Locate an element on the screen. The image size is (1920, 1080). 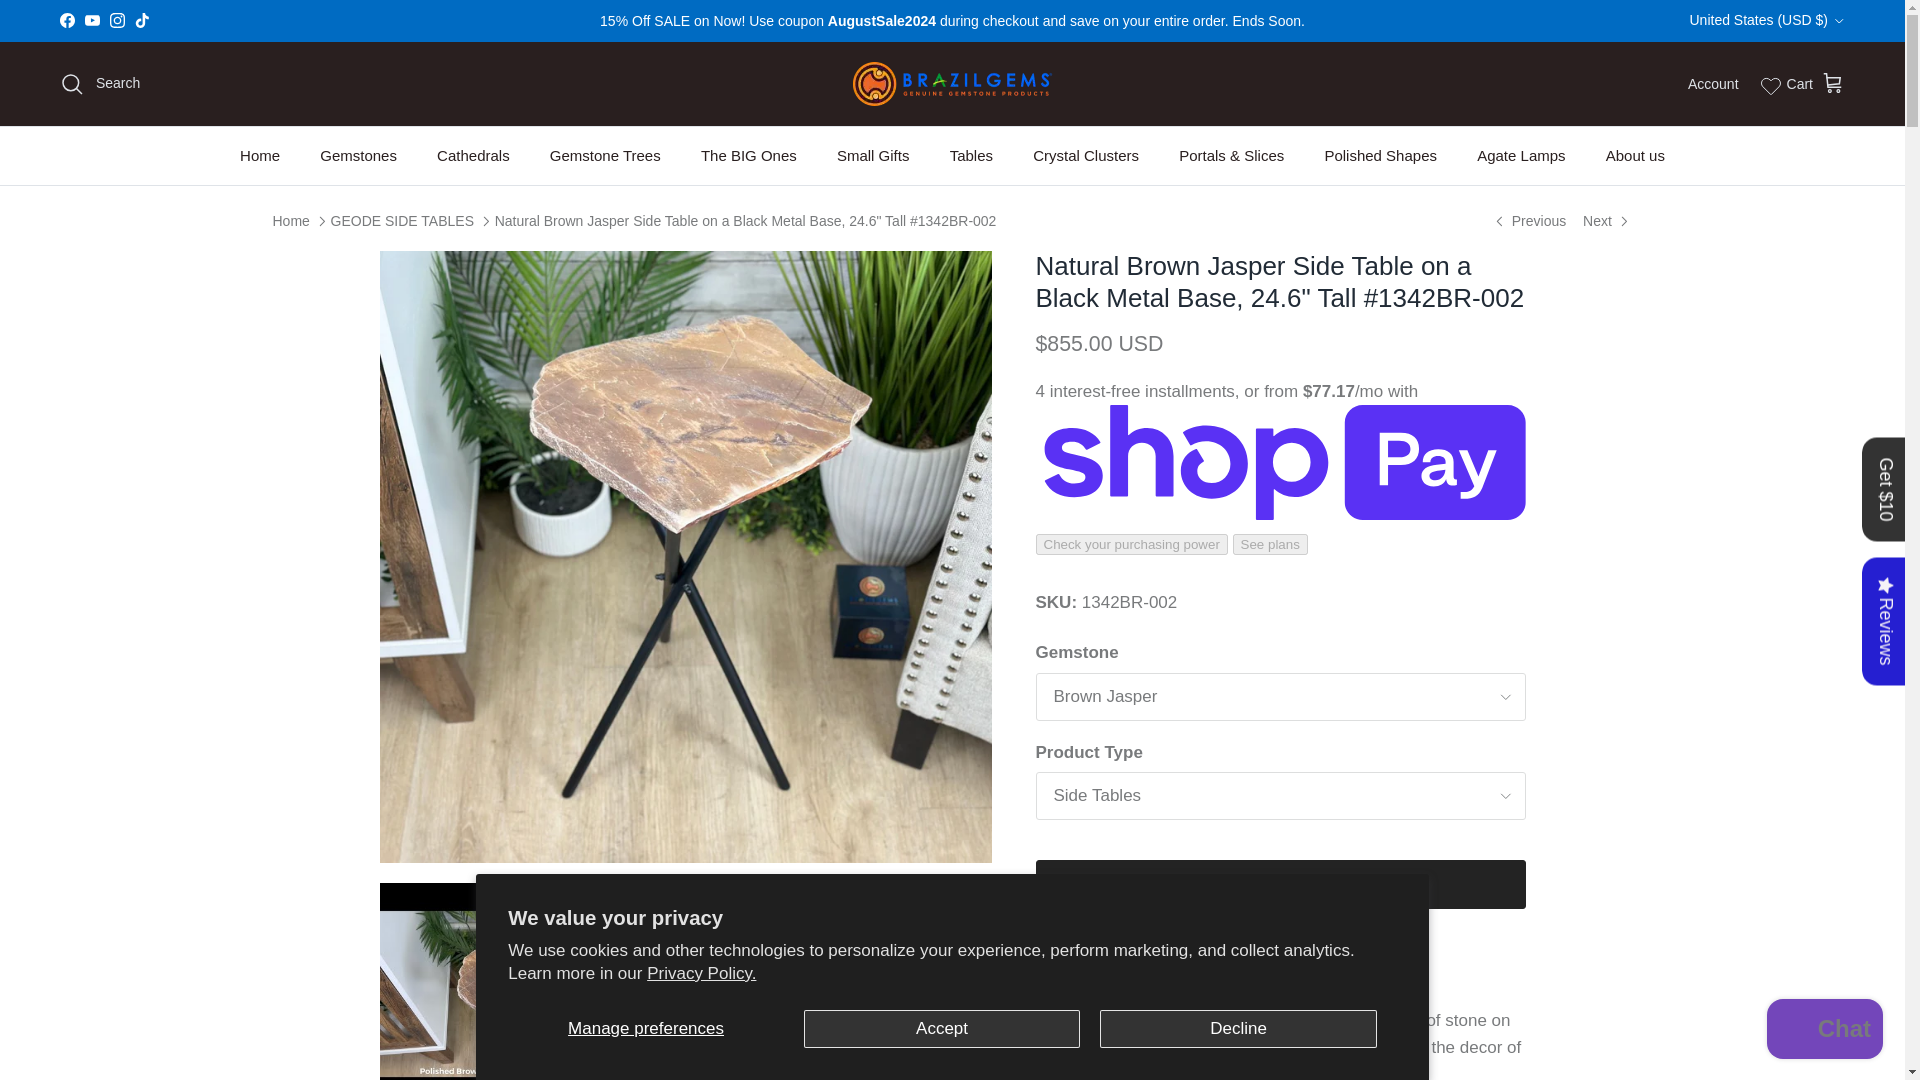
Shopify online store chat is located at coordinates (1824, 1031).